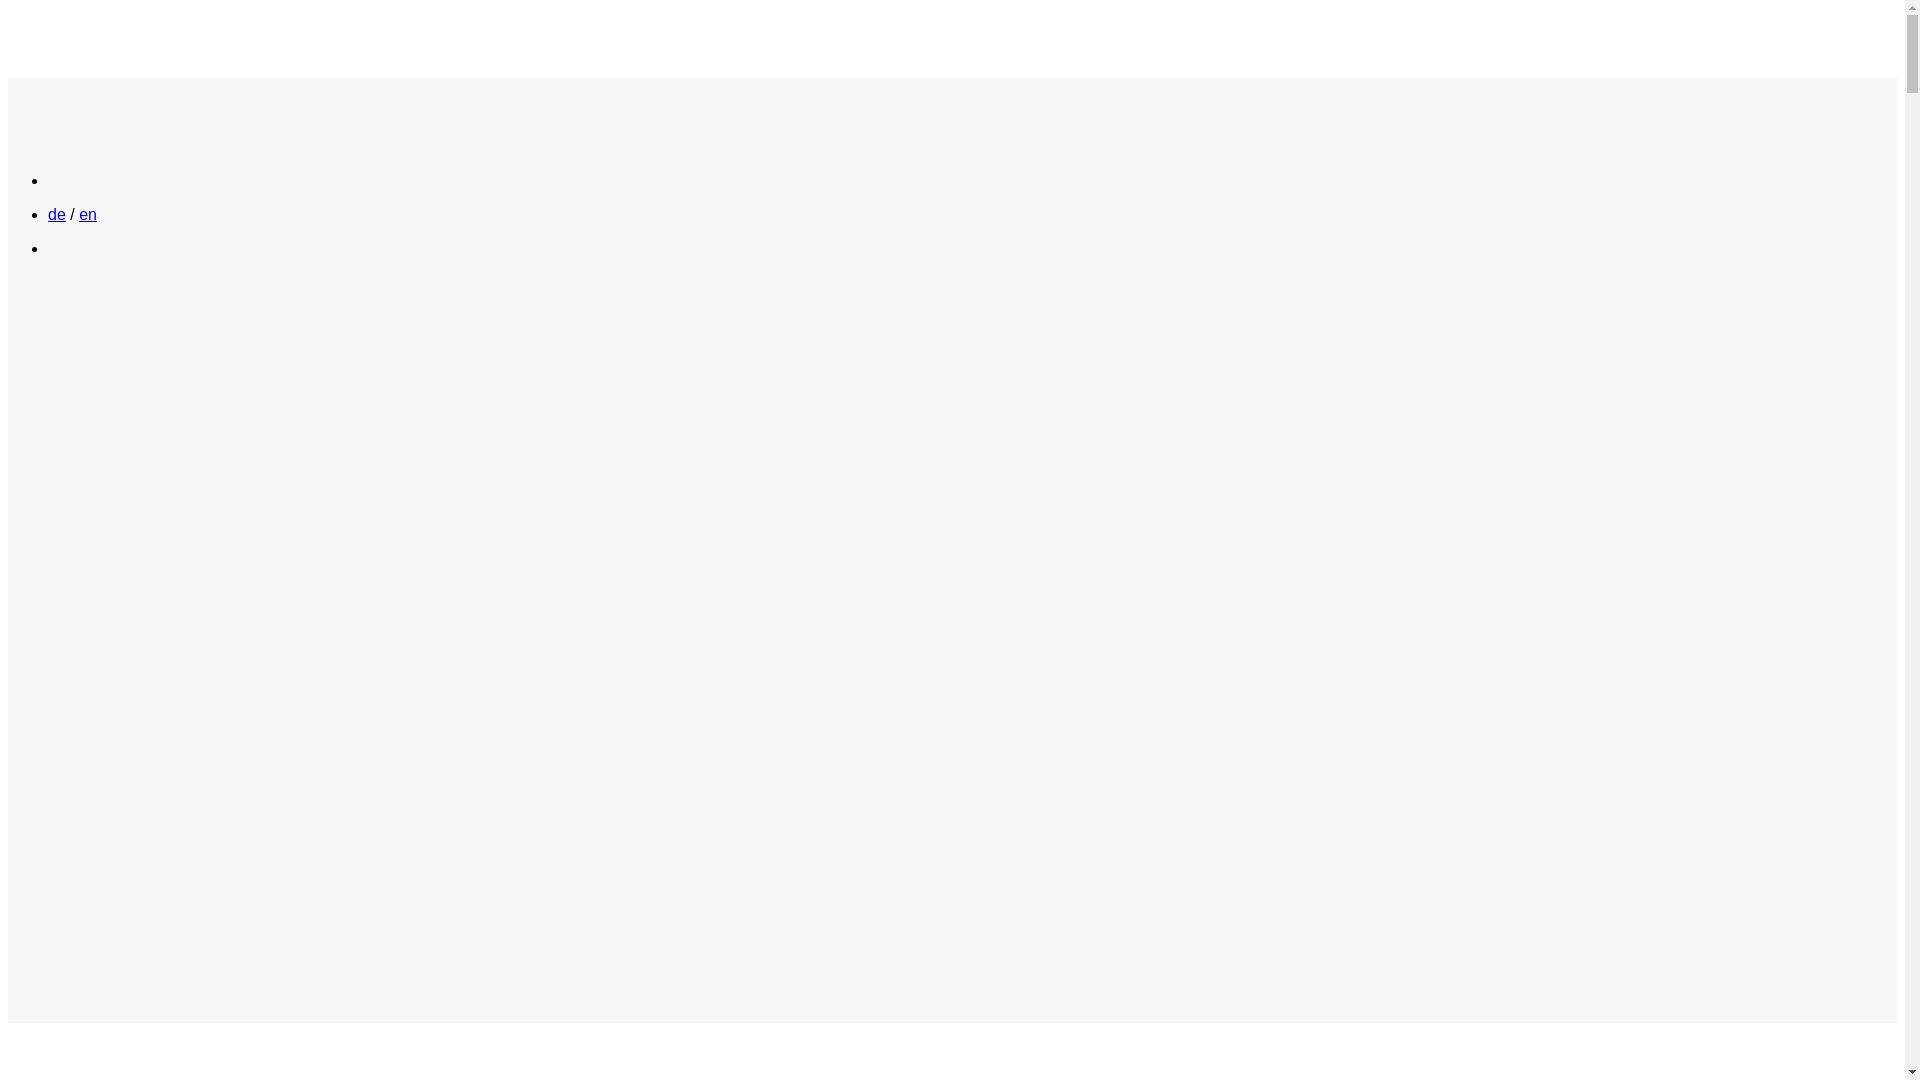  What do you see at coordinates (8, 8) in the screenshot?
I see `Zum Inhalt springen` at bounding box center [8, 8].